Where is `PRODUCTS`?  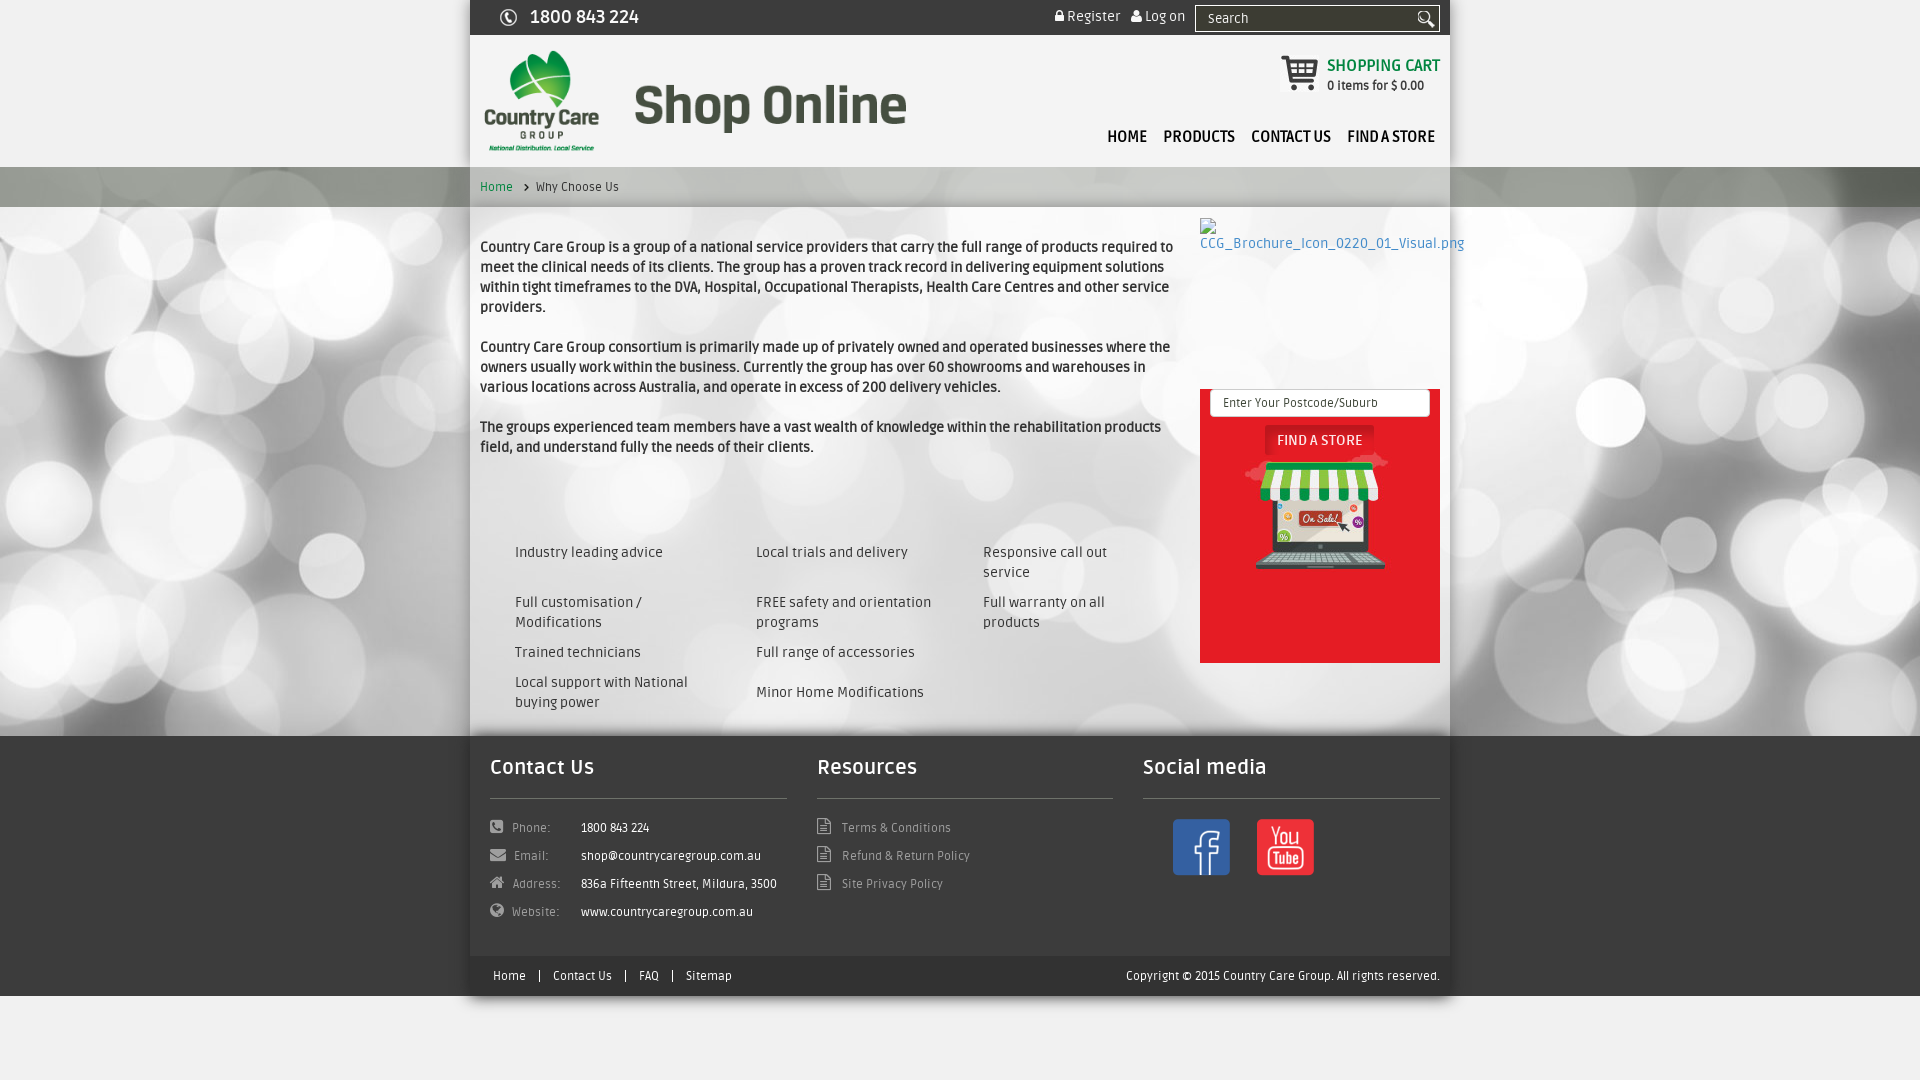 PRODUCTS is located at coordinates (1199, 130).